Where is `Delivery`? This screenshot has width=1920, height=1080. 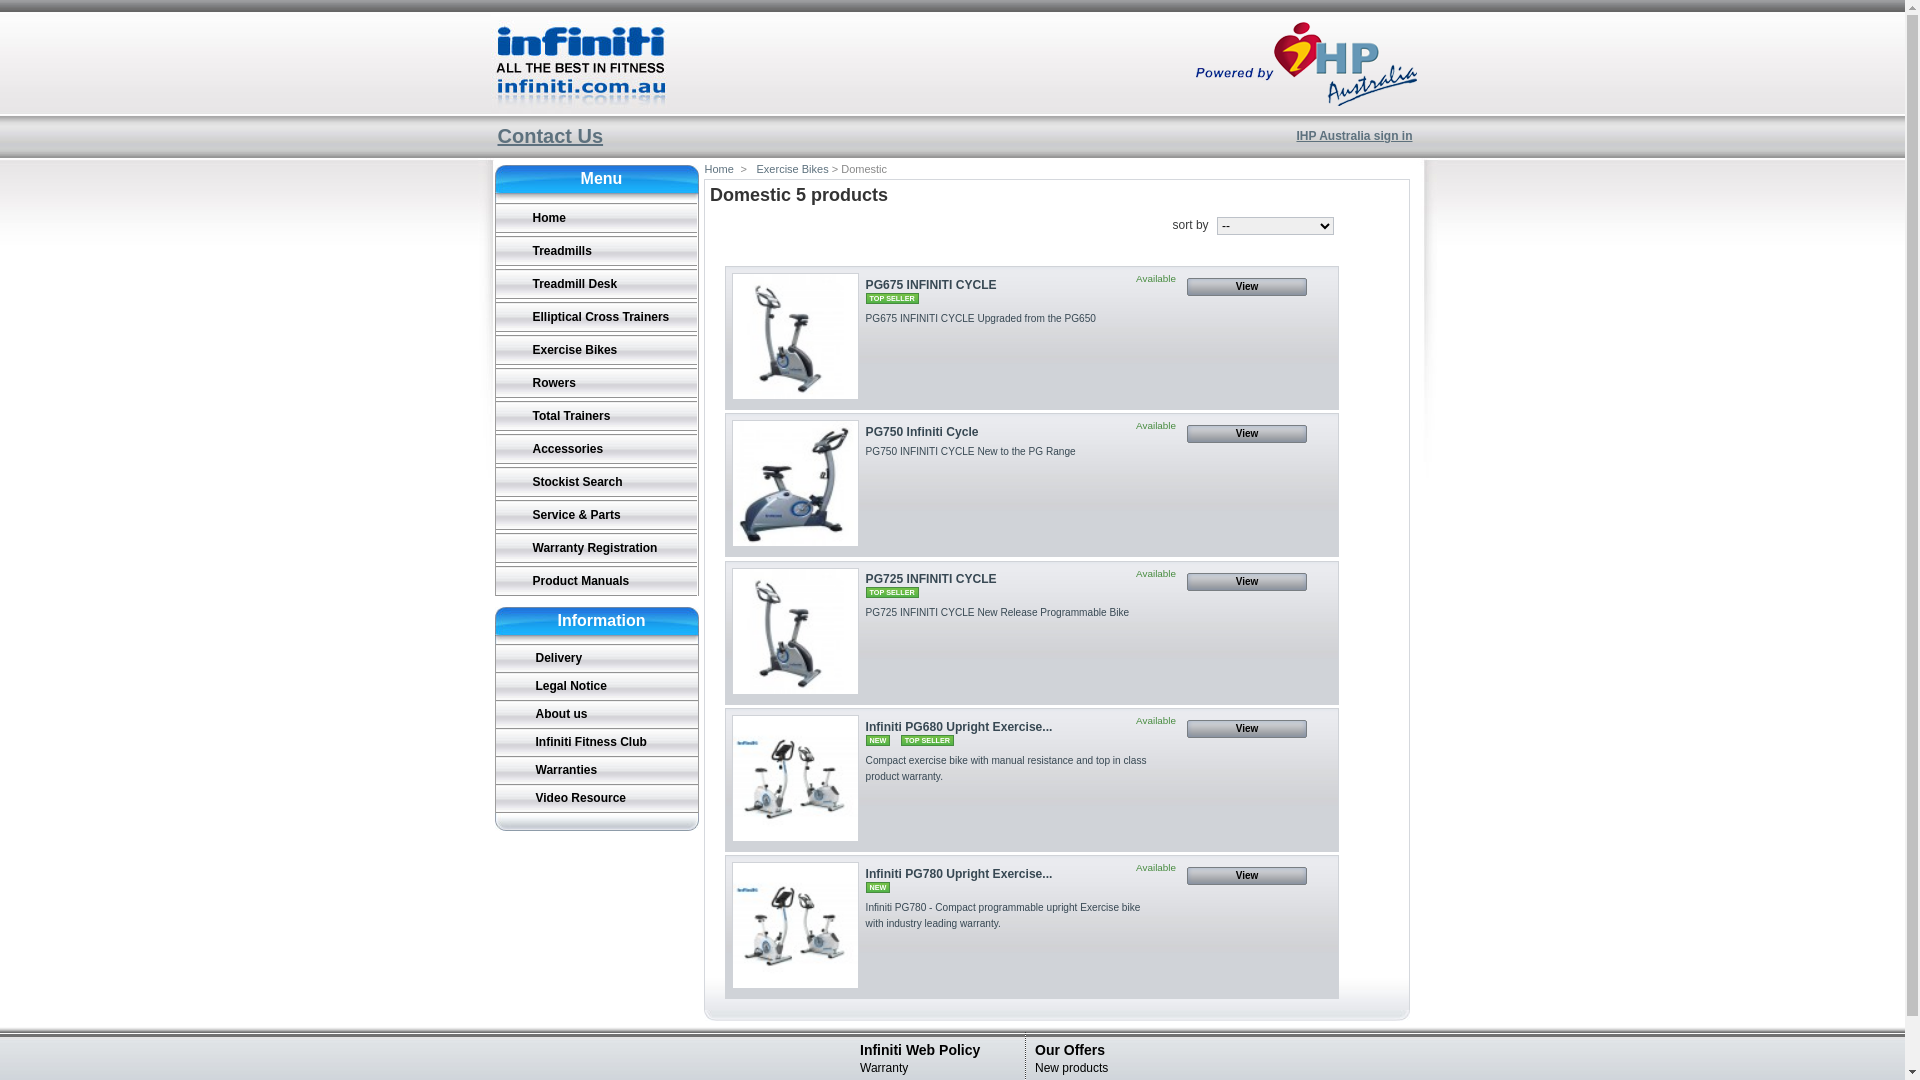 Delivery is located at coordinates (597, 658).